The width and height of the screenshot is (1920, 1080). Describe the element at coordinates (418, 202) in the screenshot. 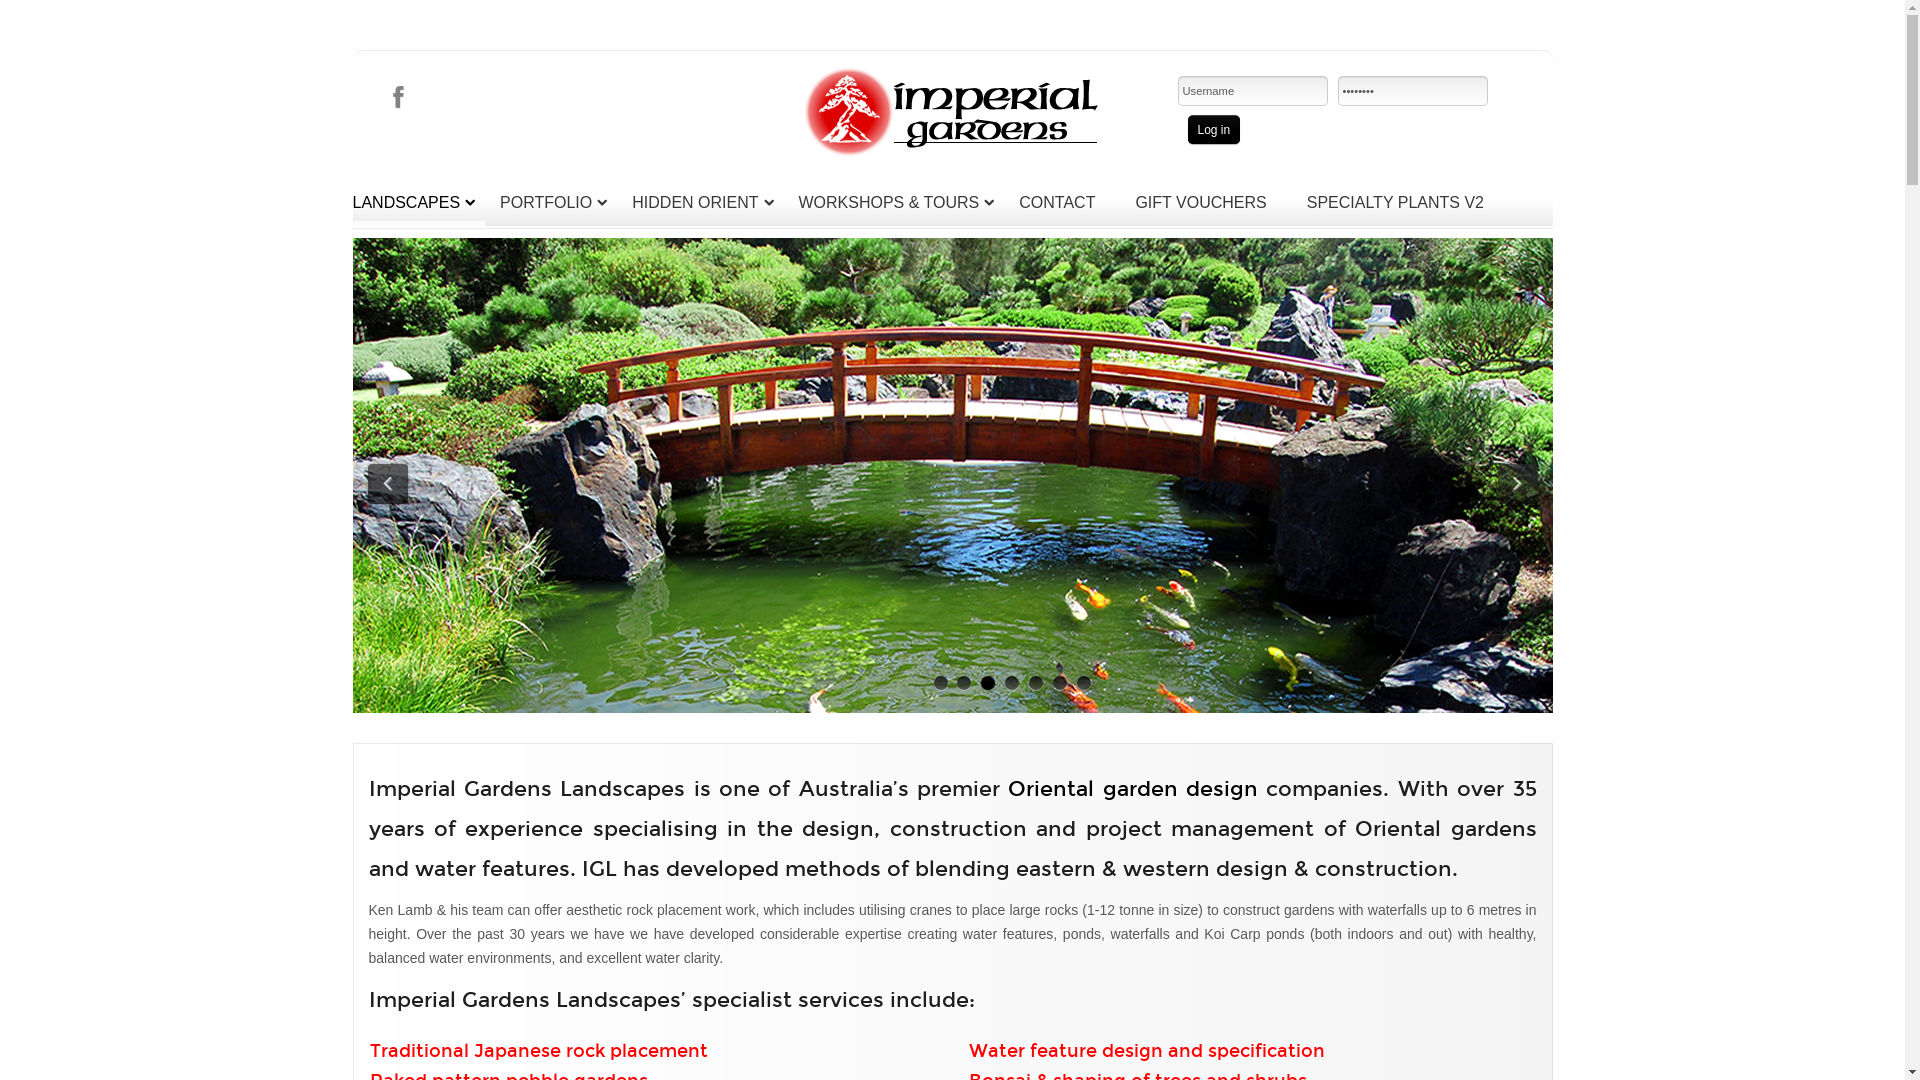

I see `LANDSCAPES` at that location.